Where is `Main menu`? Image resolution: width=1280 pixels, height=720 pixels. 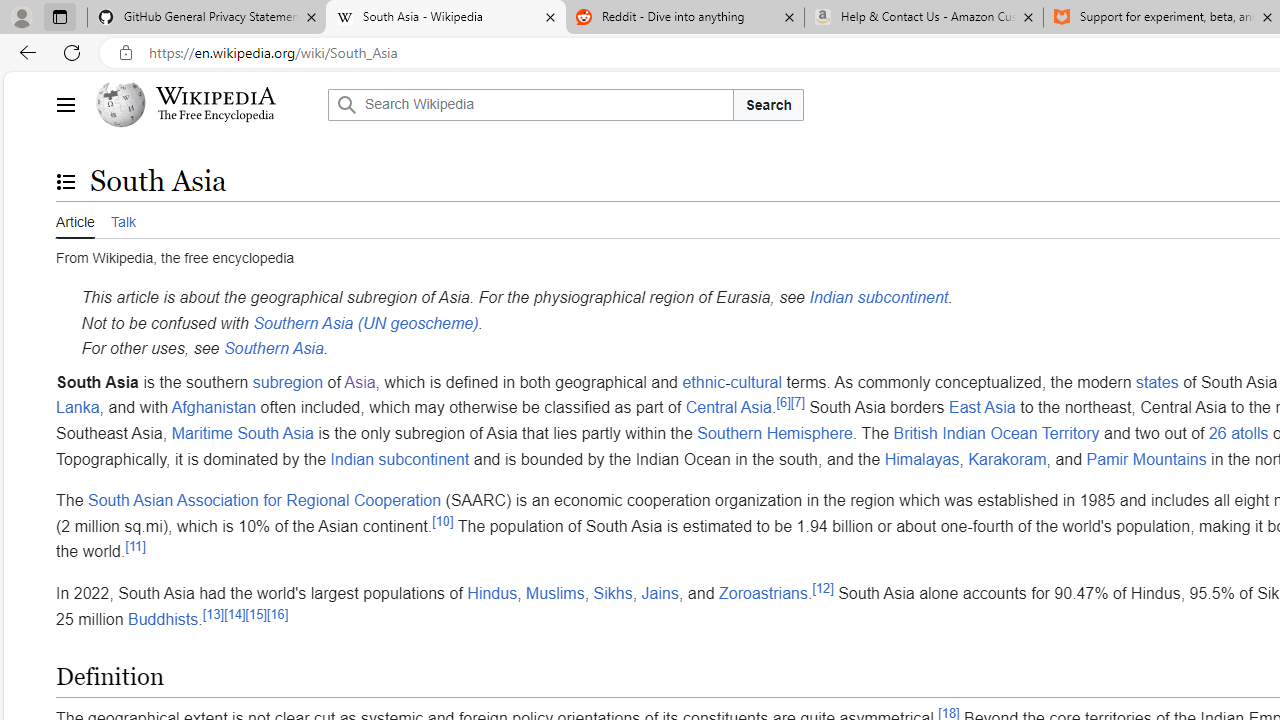
Main menu is located at coordinates (65, 104).